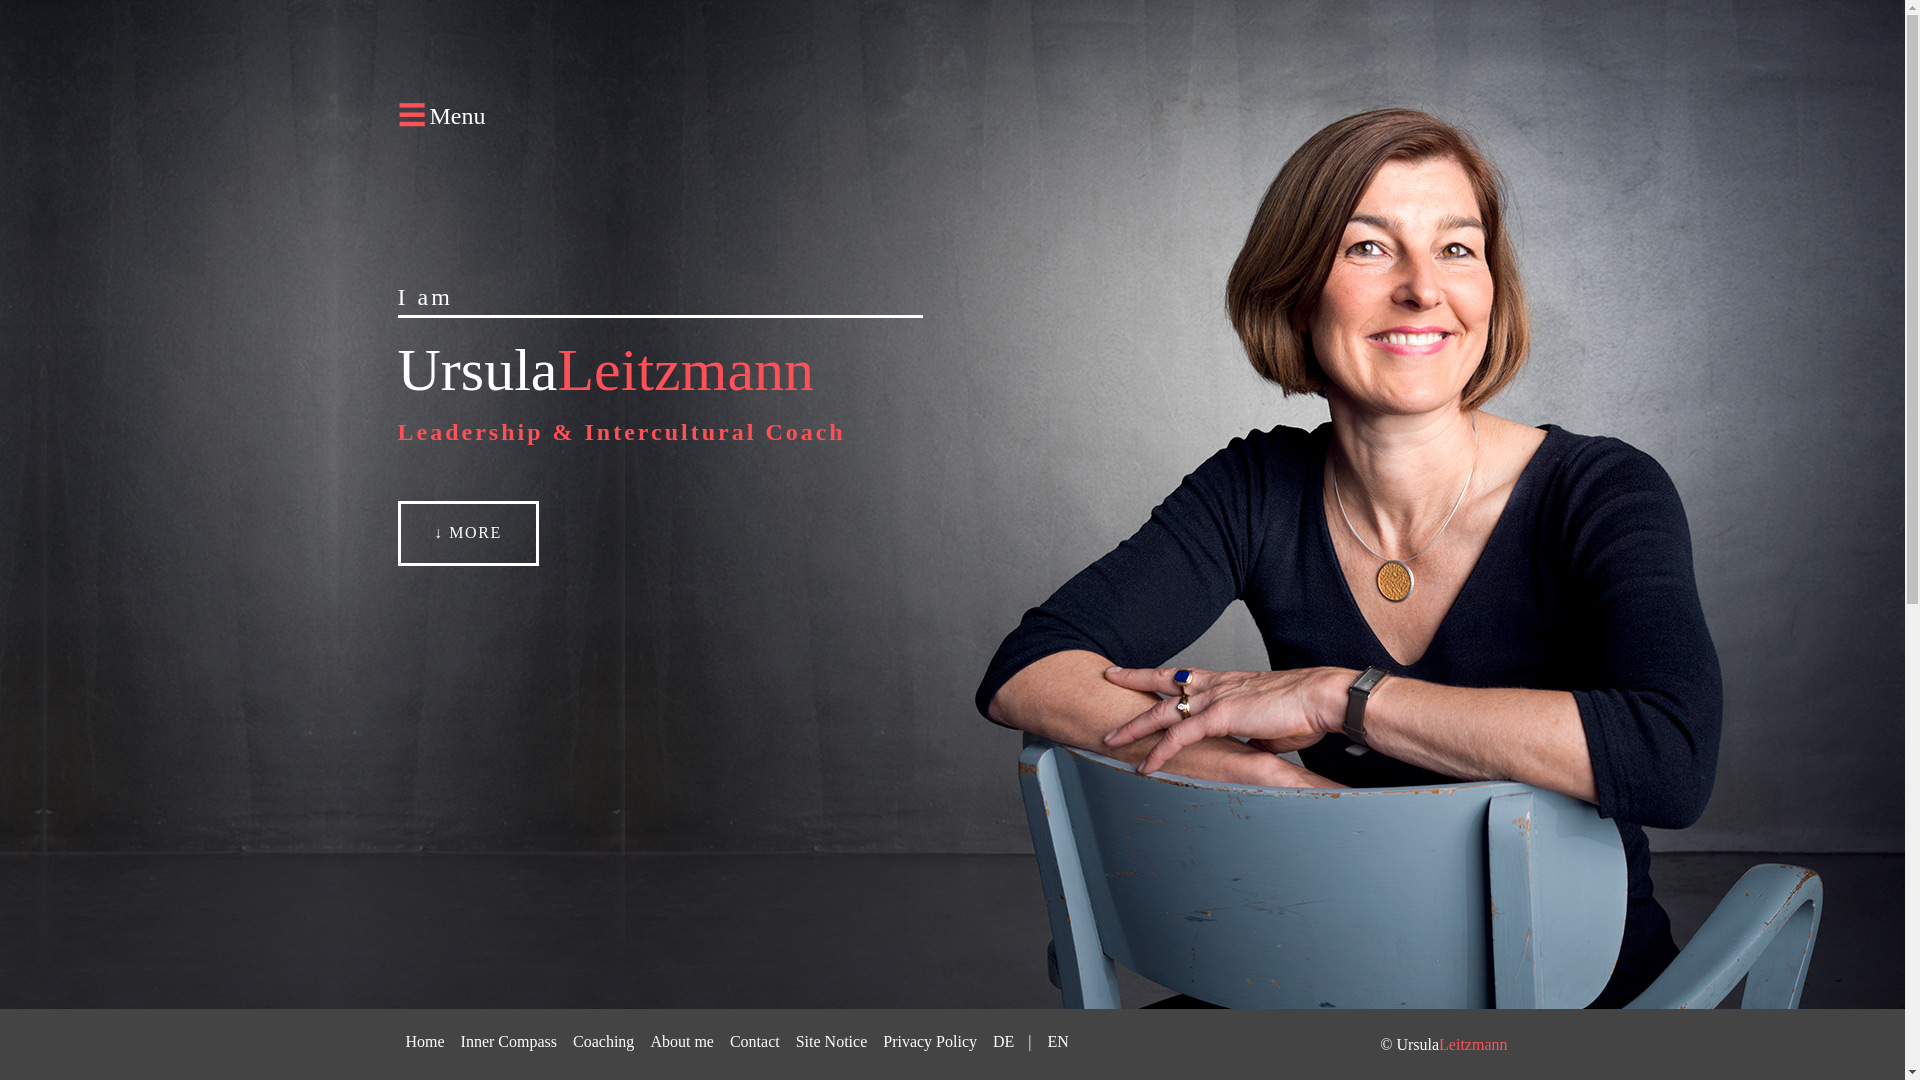  Describe the element at coordinates (754, 1041) in the screenshot. I see `Contact` at that location.